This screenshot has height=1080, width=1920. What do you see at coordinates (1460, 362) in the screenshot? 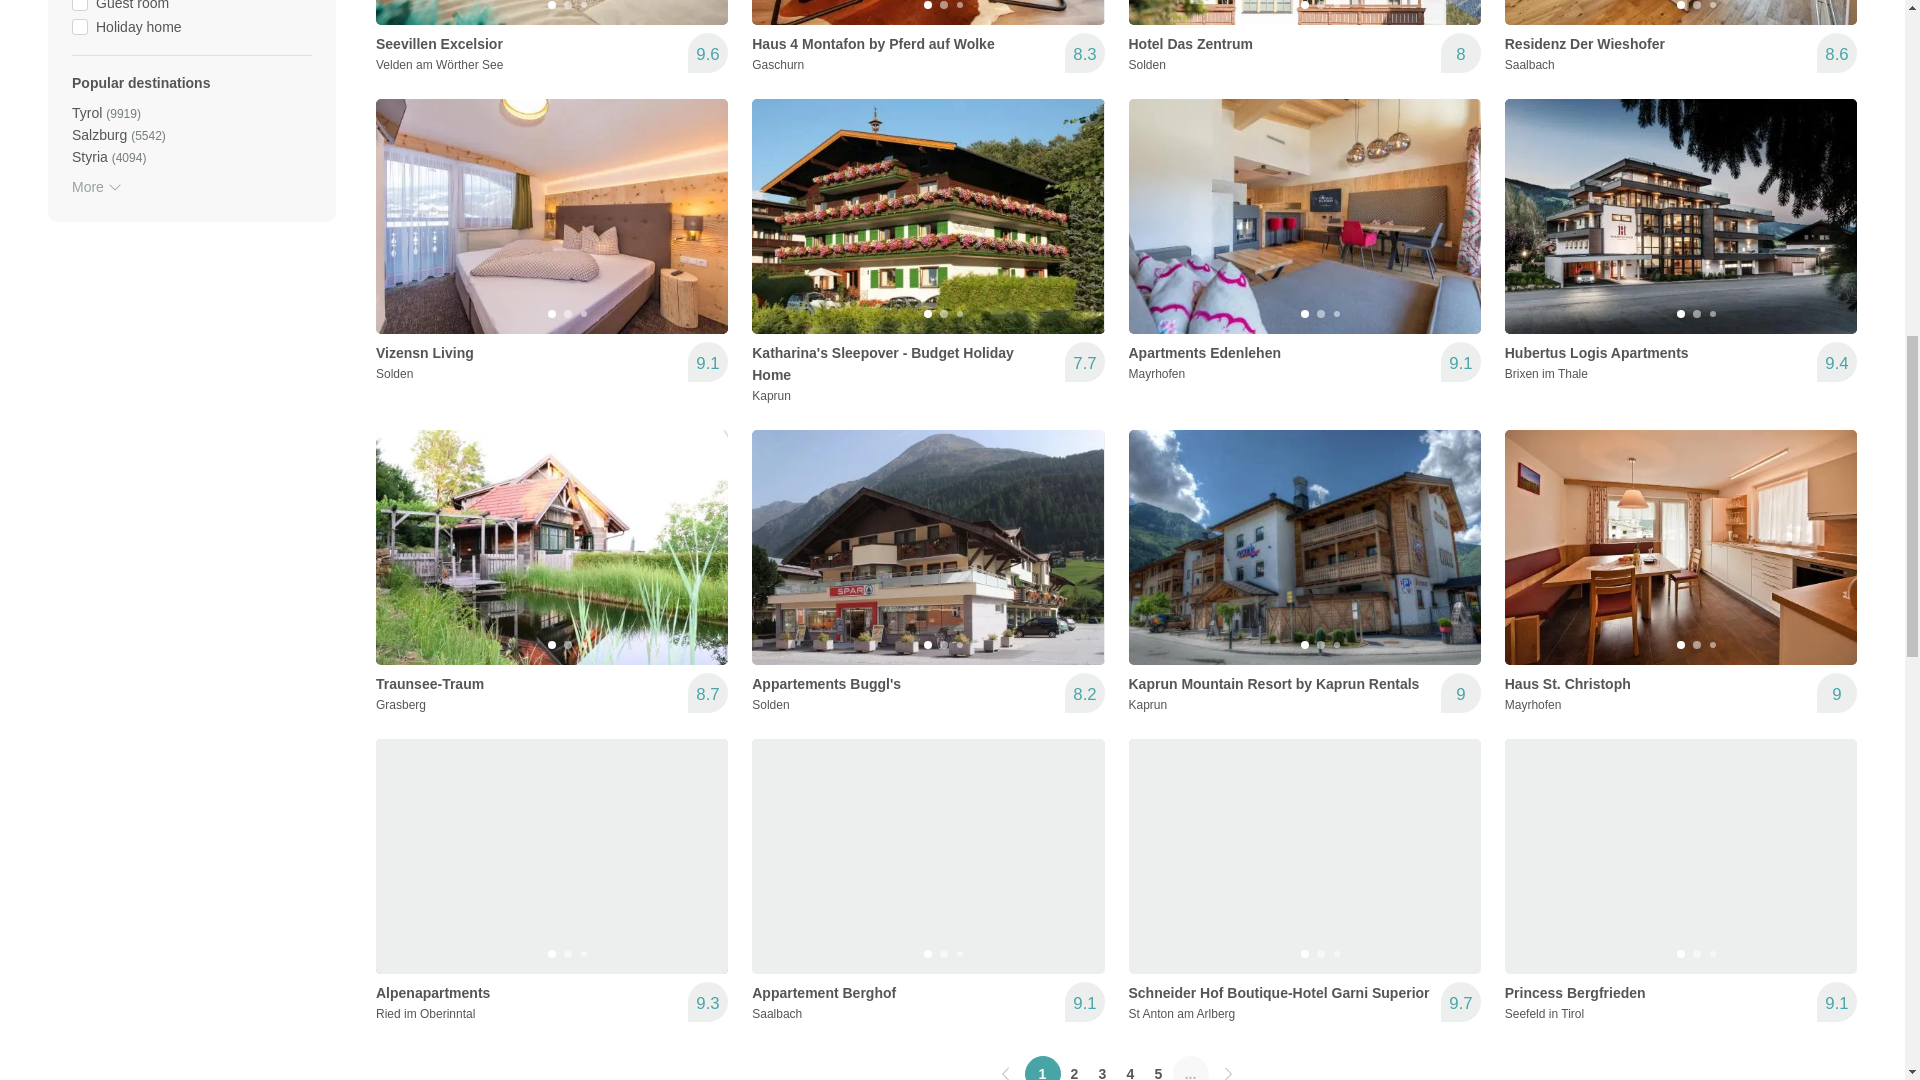
I see `9.1` at bounding box center [1460, 362].